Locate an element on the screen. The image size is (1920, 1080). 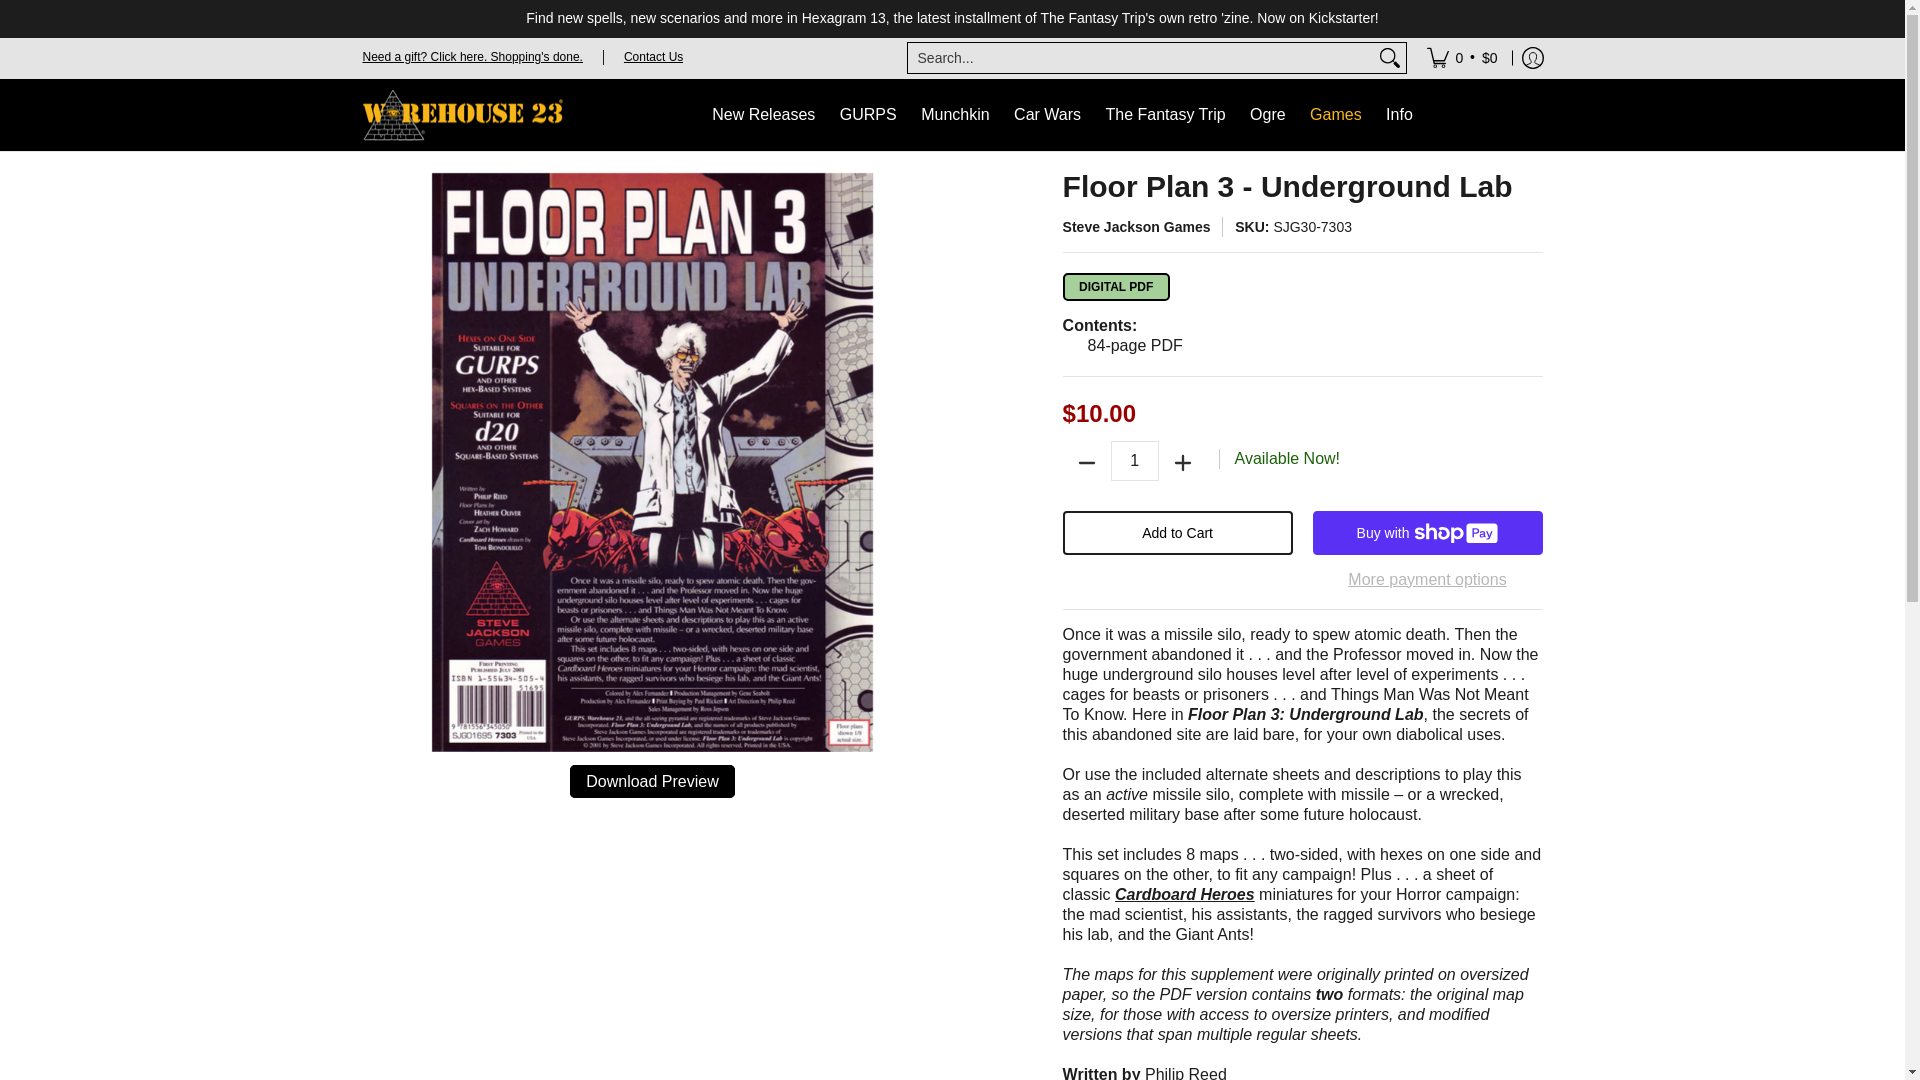
Need a gift? Click here. Shopping's done. is located at coordinates (472, 56).